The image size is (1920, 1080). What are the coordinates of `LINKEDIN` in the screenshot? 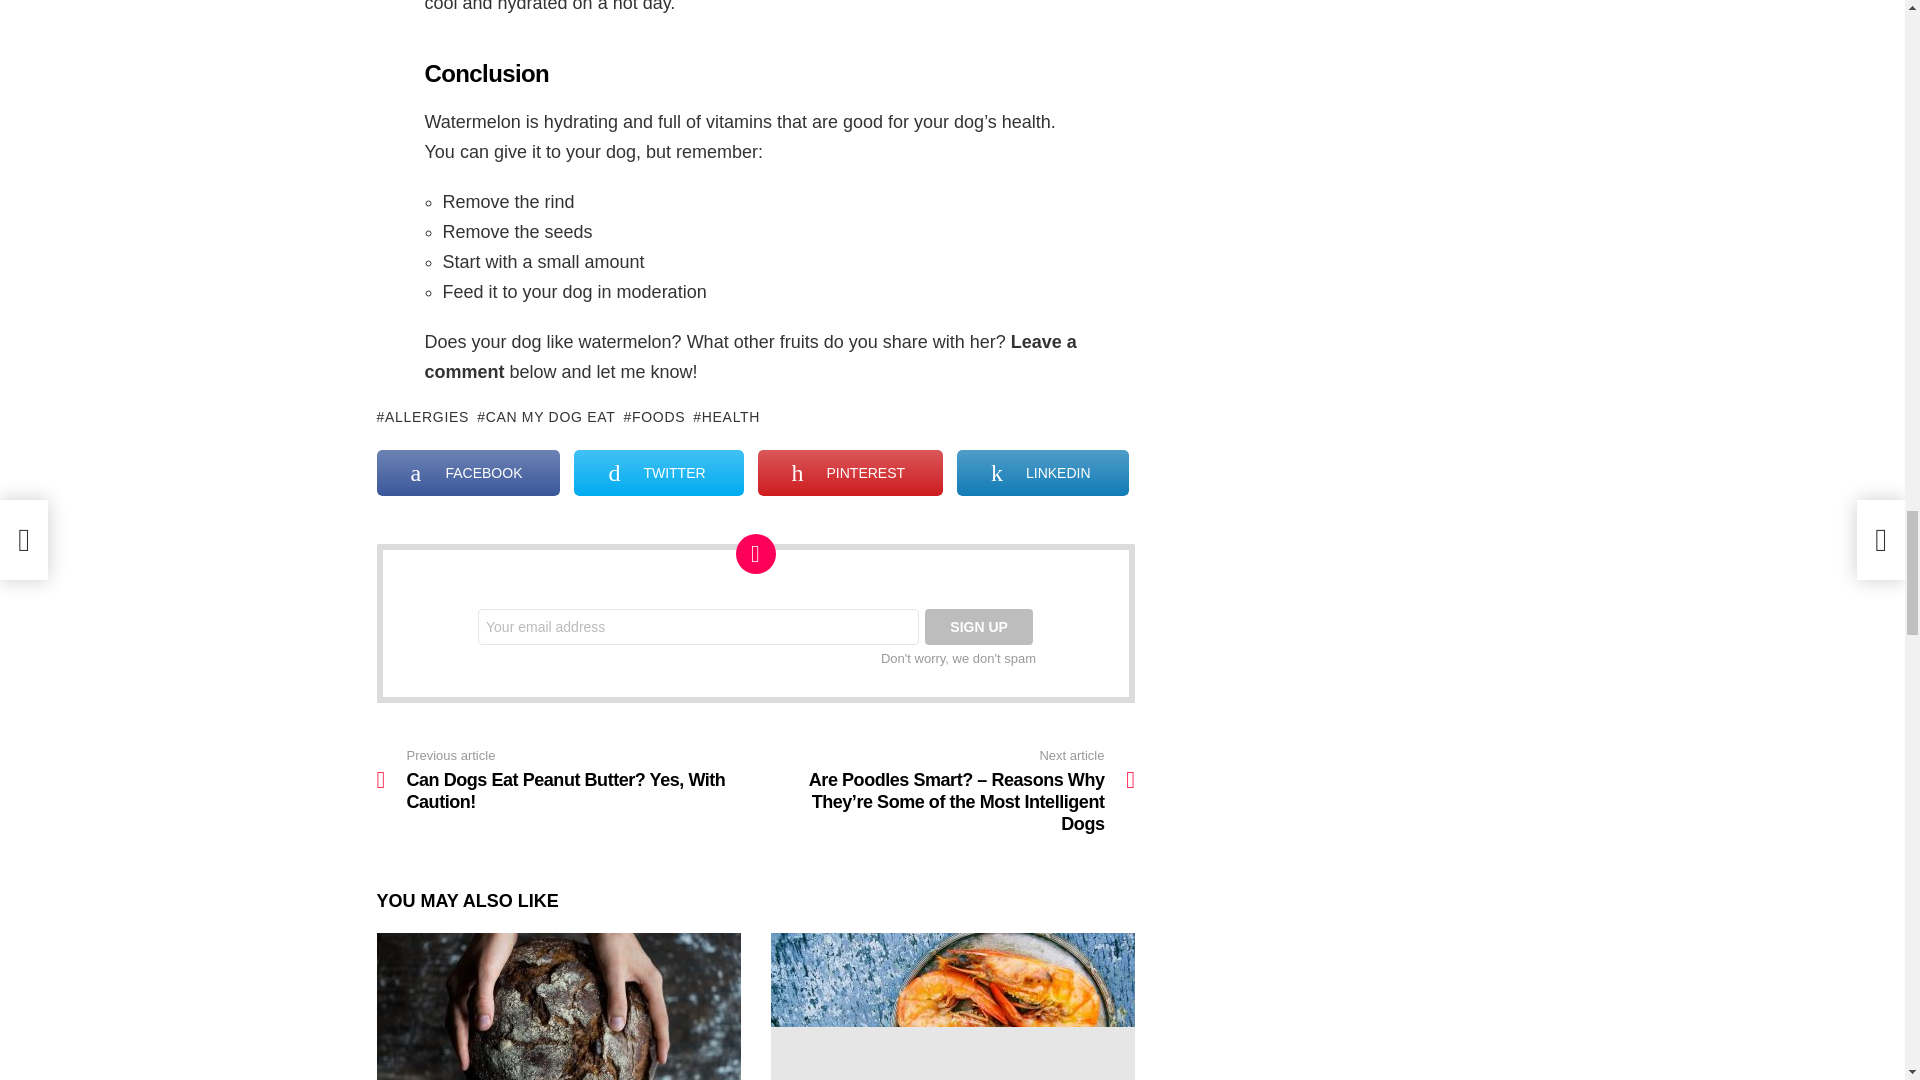 It's located at (1042, 472).